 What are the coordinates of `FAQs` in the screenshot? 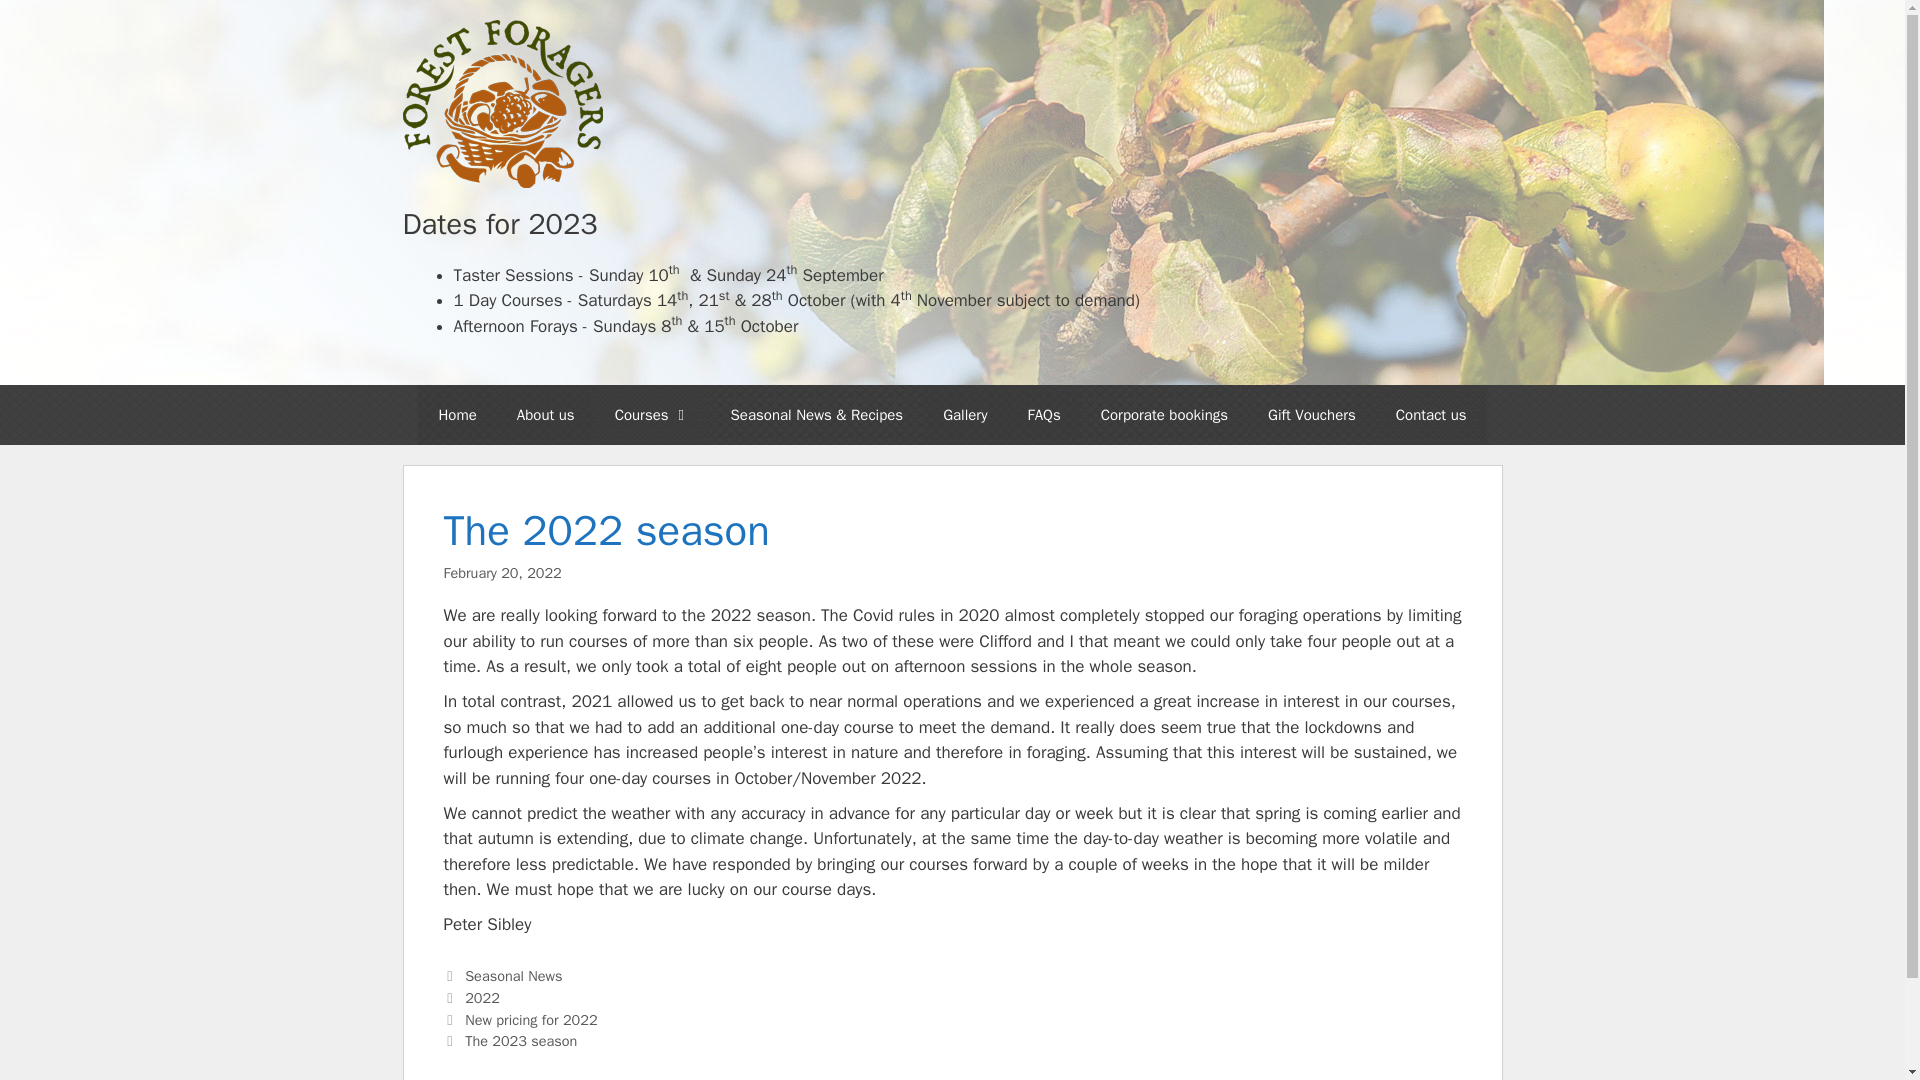 It's located at (1042, 414).